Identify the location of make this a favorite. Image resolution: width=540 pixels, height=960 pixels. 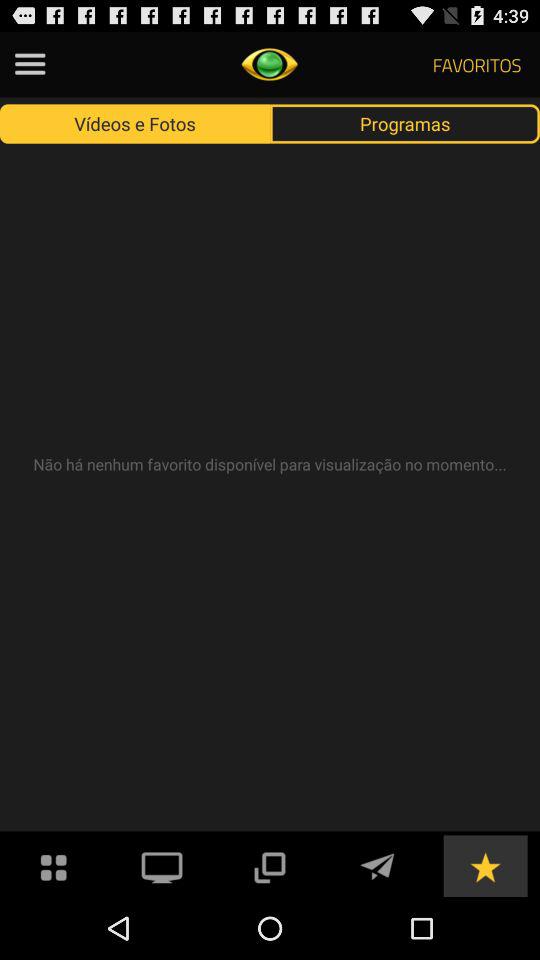
(485, 866).